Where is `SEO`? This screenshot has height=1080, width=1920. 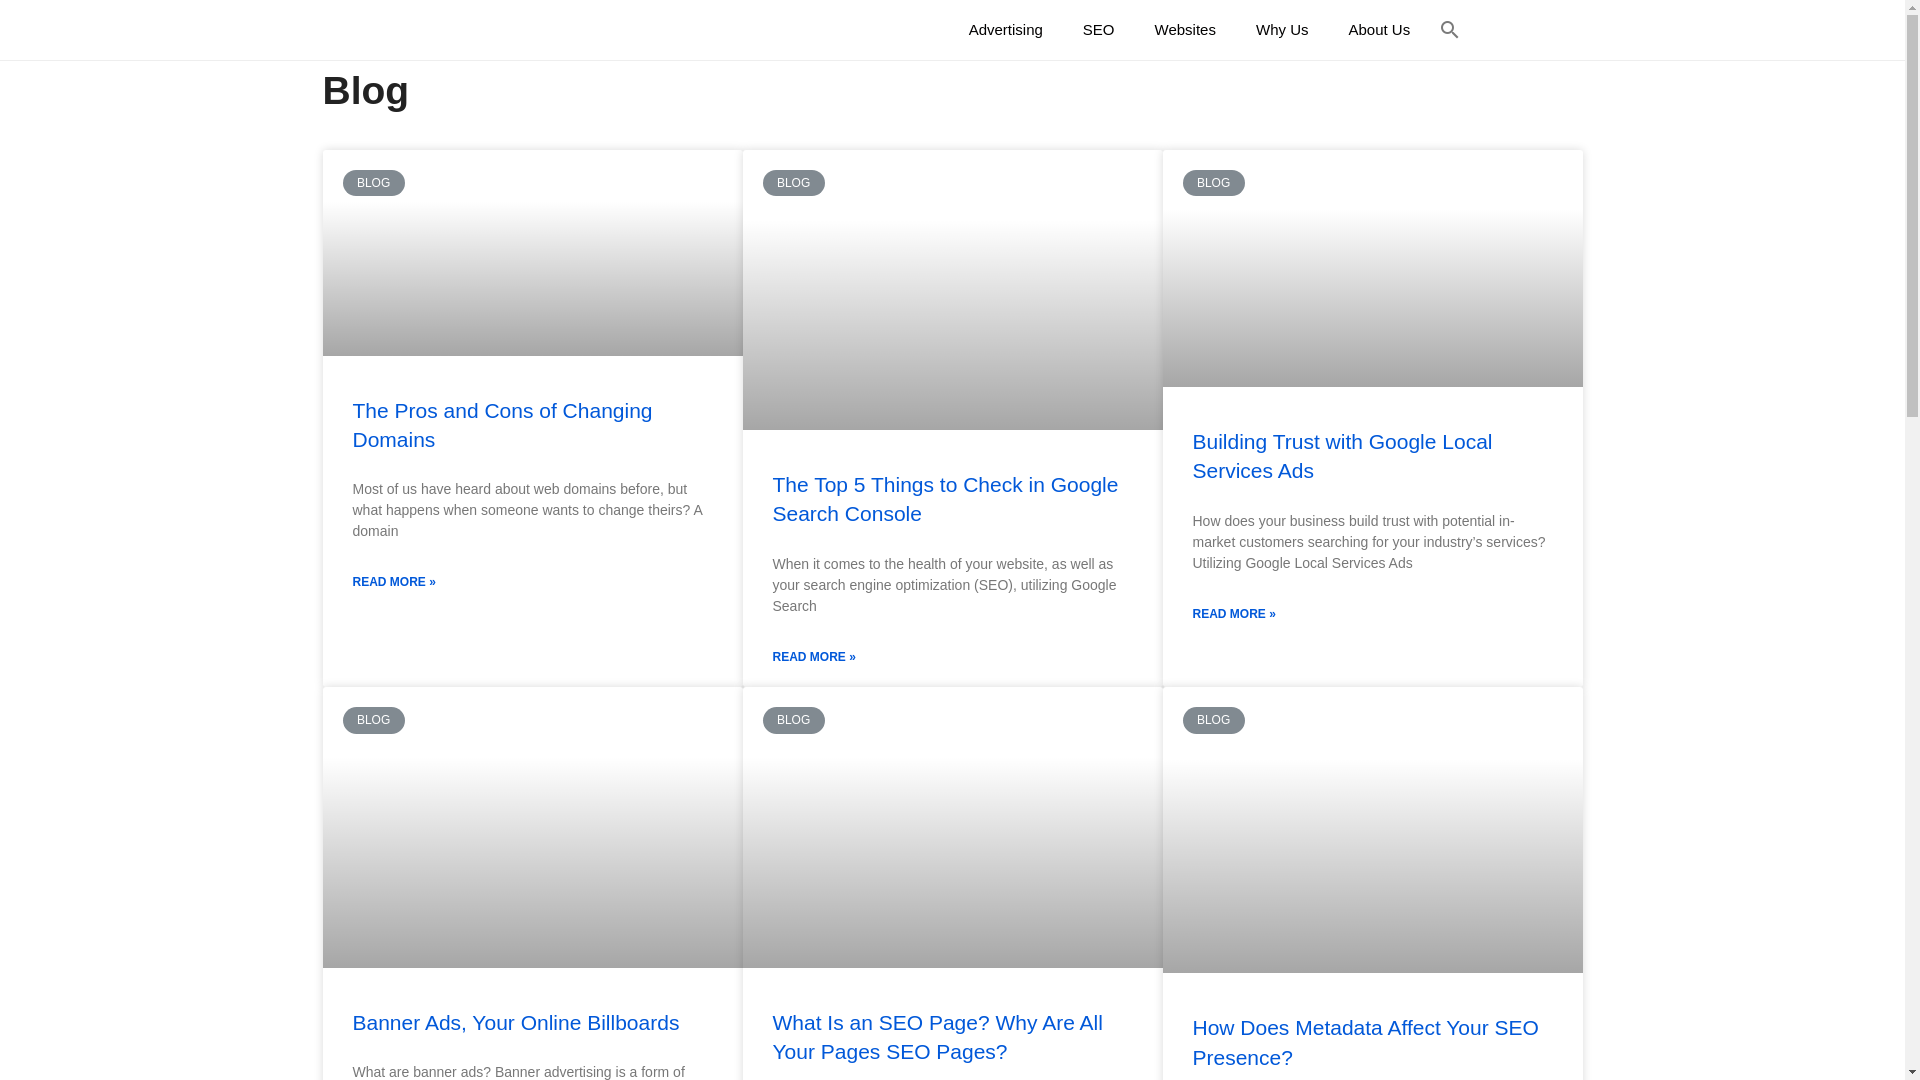
SEO is located at coordinates (1099, 30).